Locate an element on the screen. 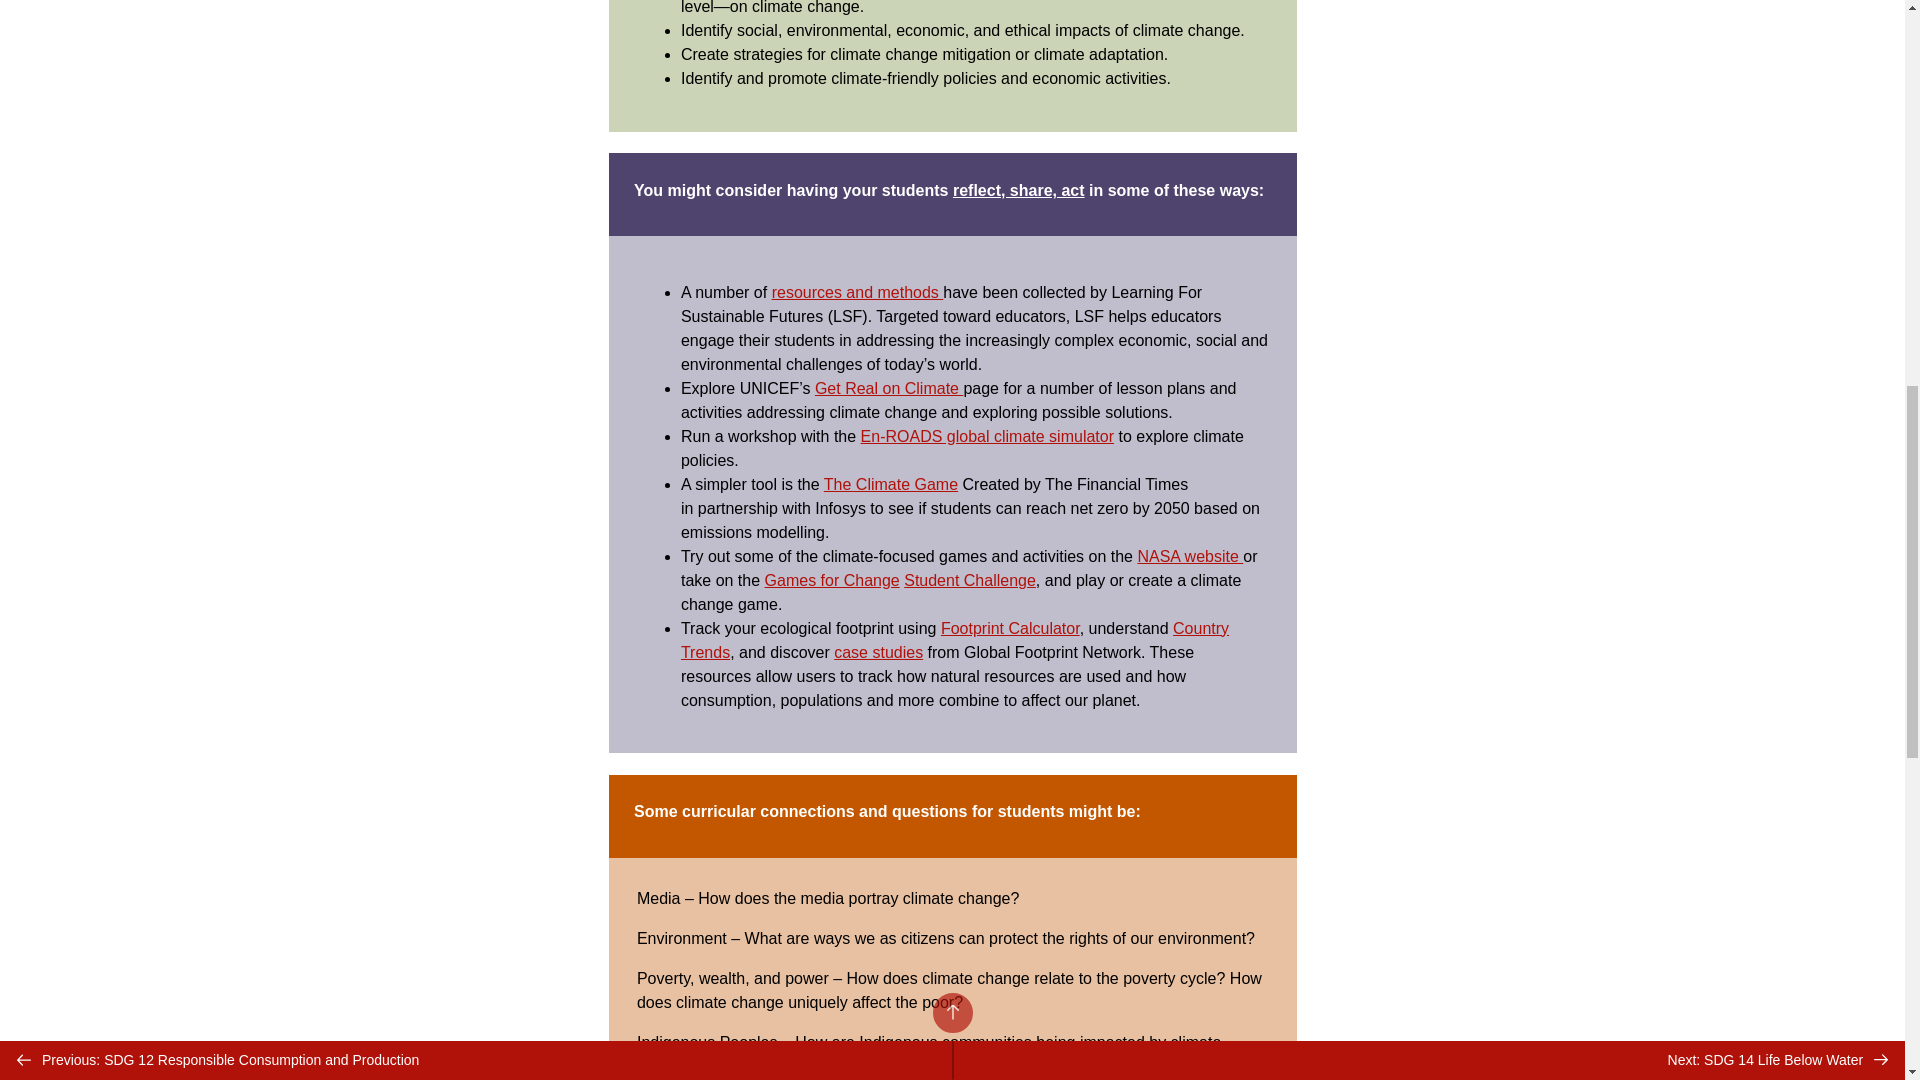  resources and methods is located at coordinates (858, 292).